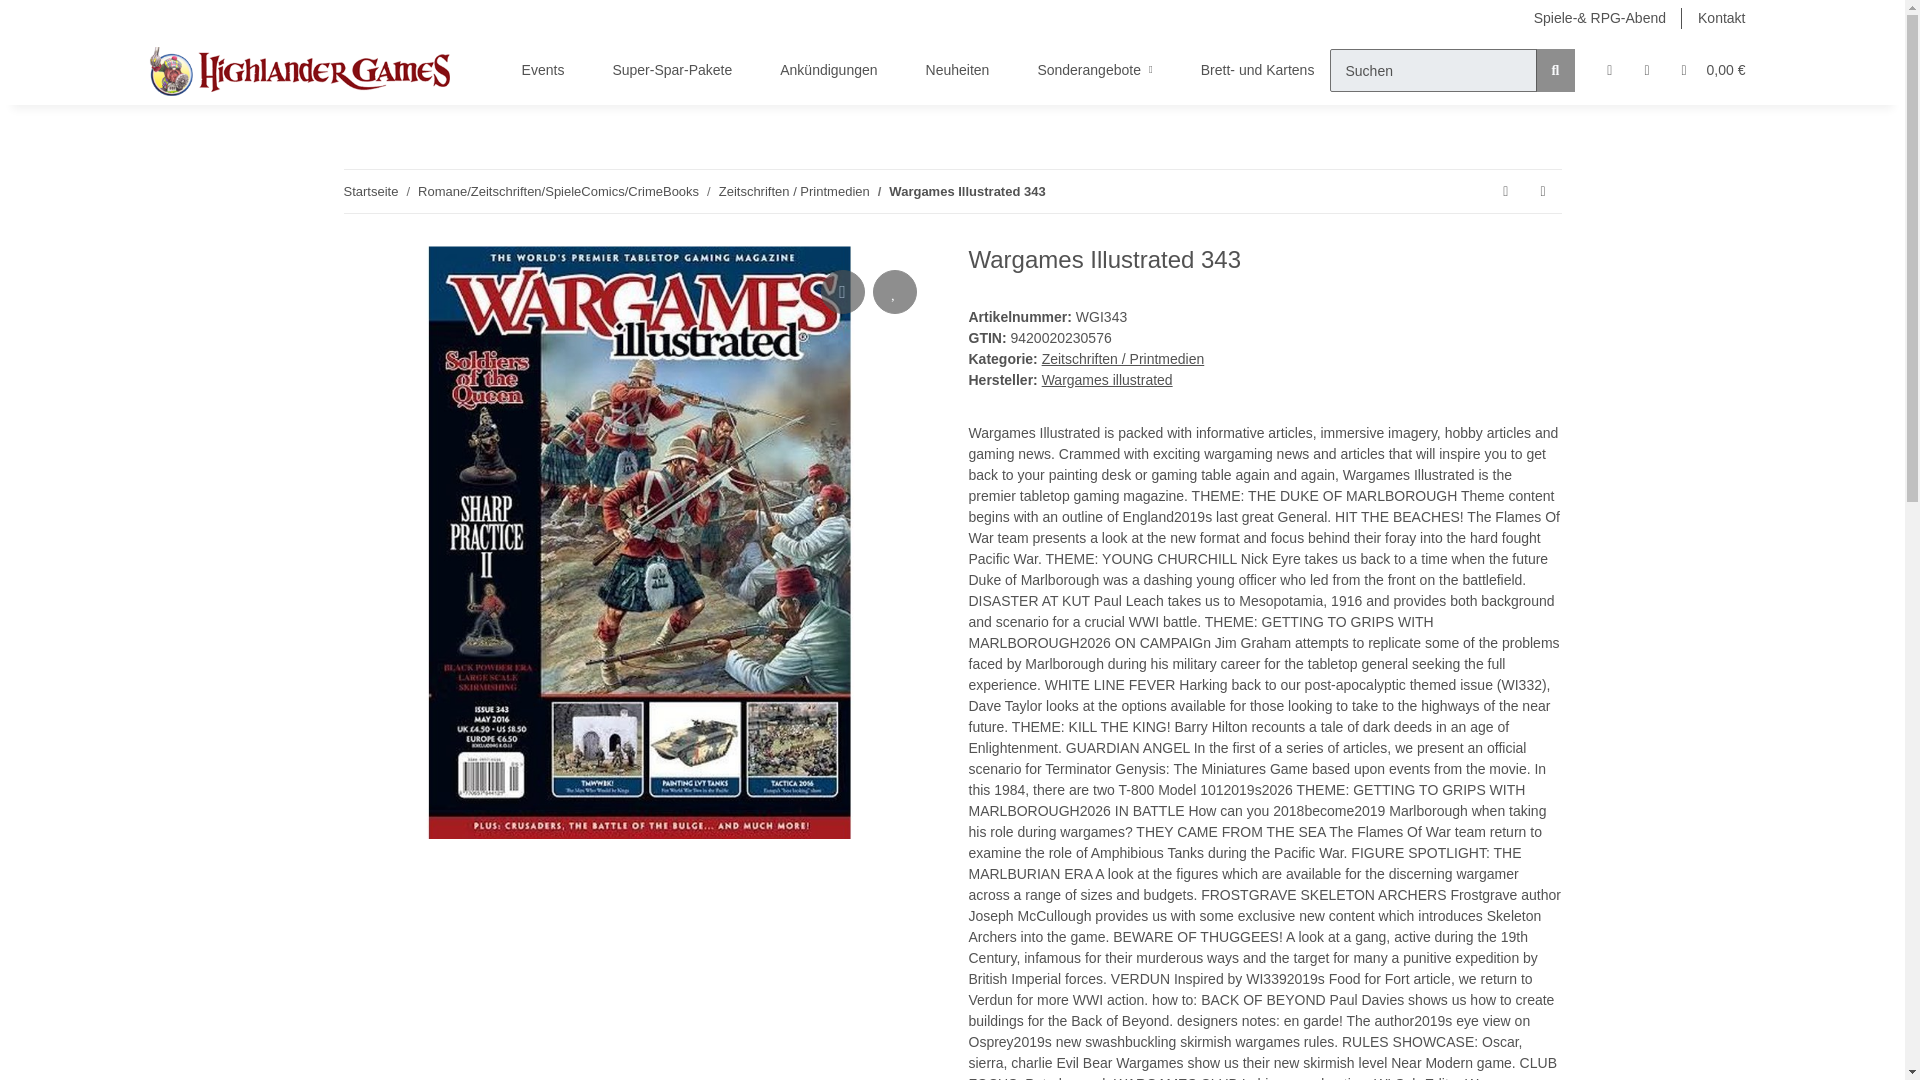 This screenshot has height=1080, width=1920. What do you see at coordinates (1720, 18) in the screenshot?
I see `Kontaktformular` at bounding box center [1720, 18].